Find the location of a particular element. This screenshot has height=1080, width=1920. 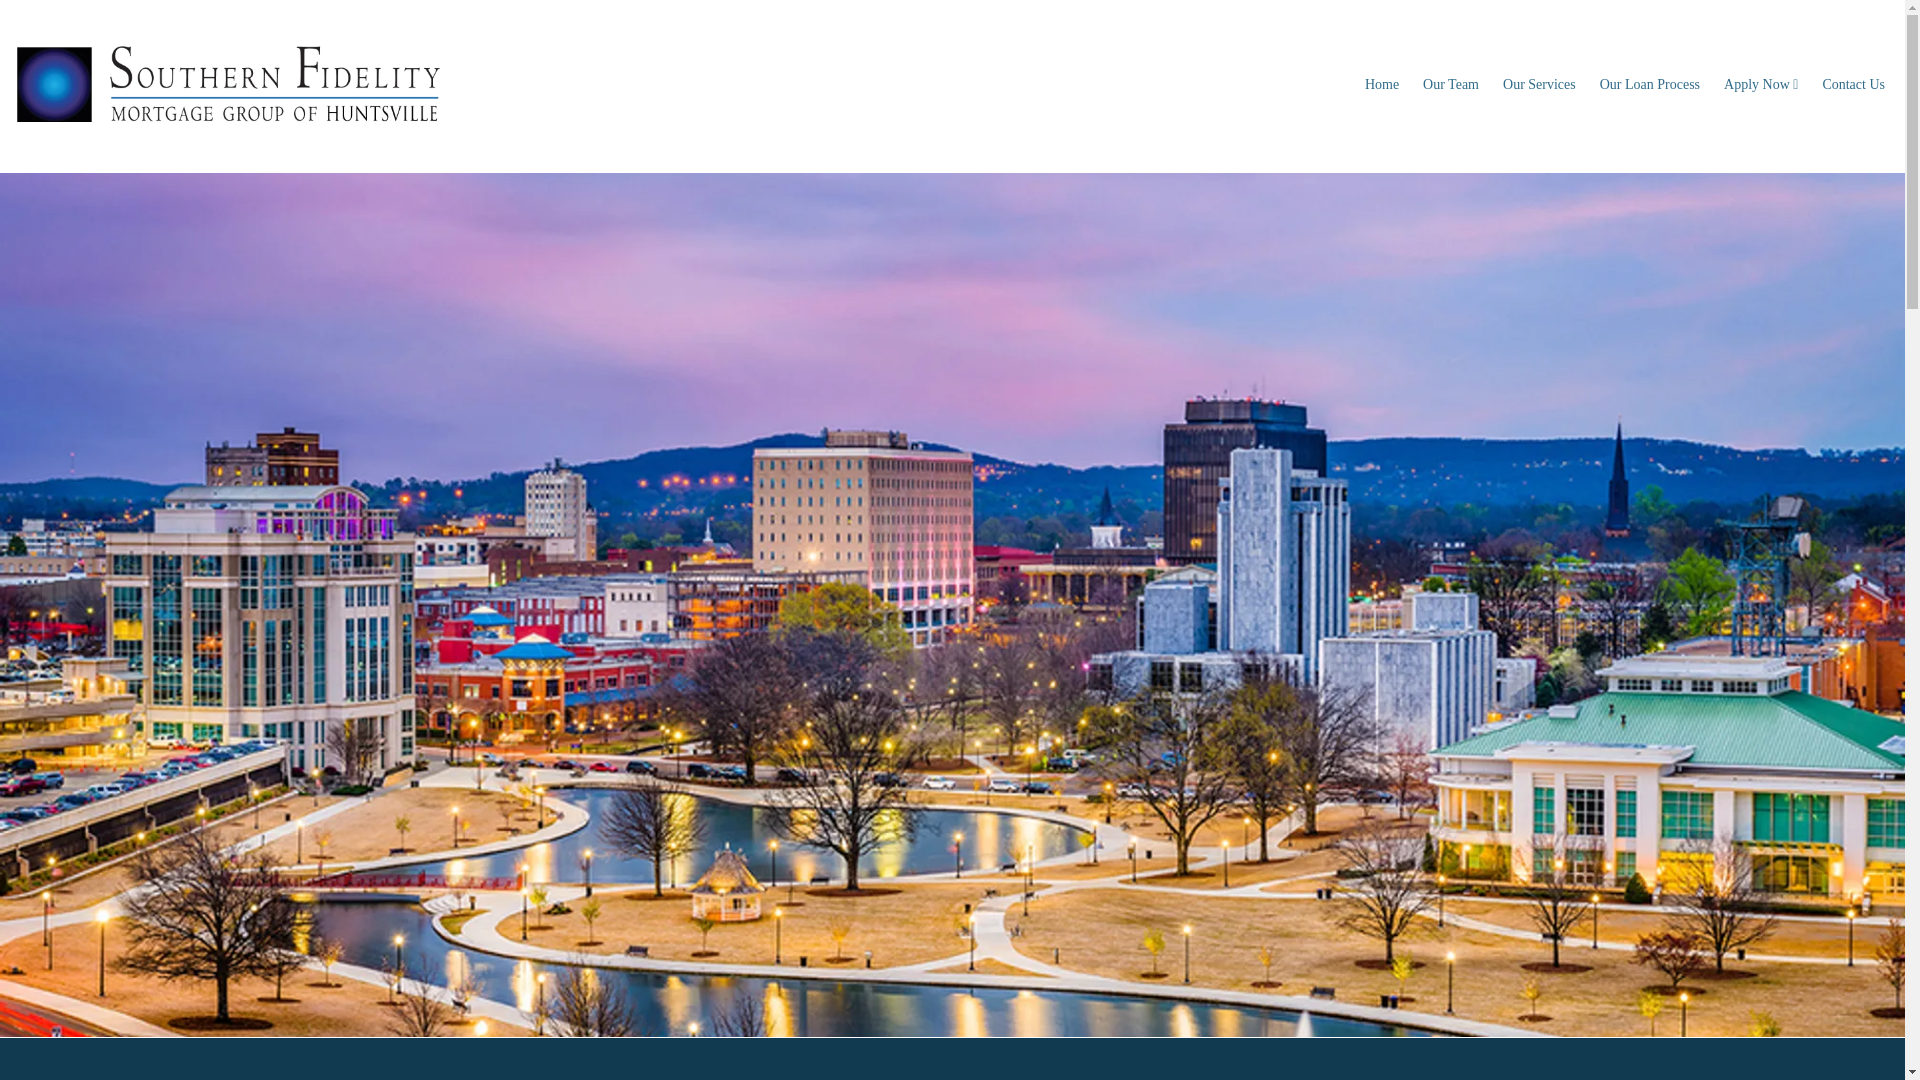

Apply Now is located at coordinates (1761, 86).